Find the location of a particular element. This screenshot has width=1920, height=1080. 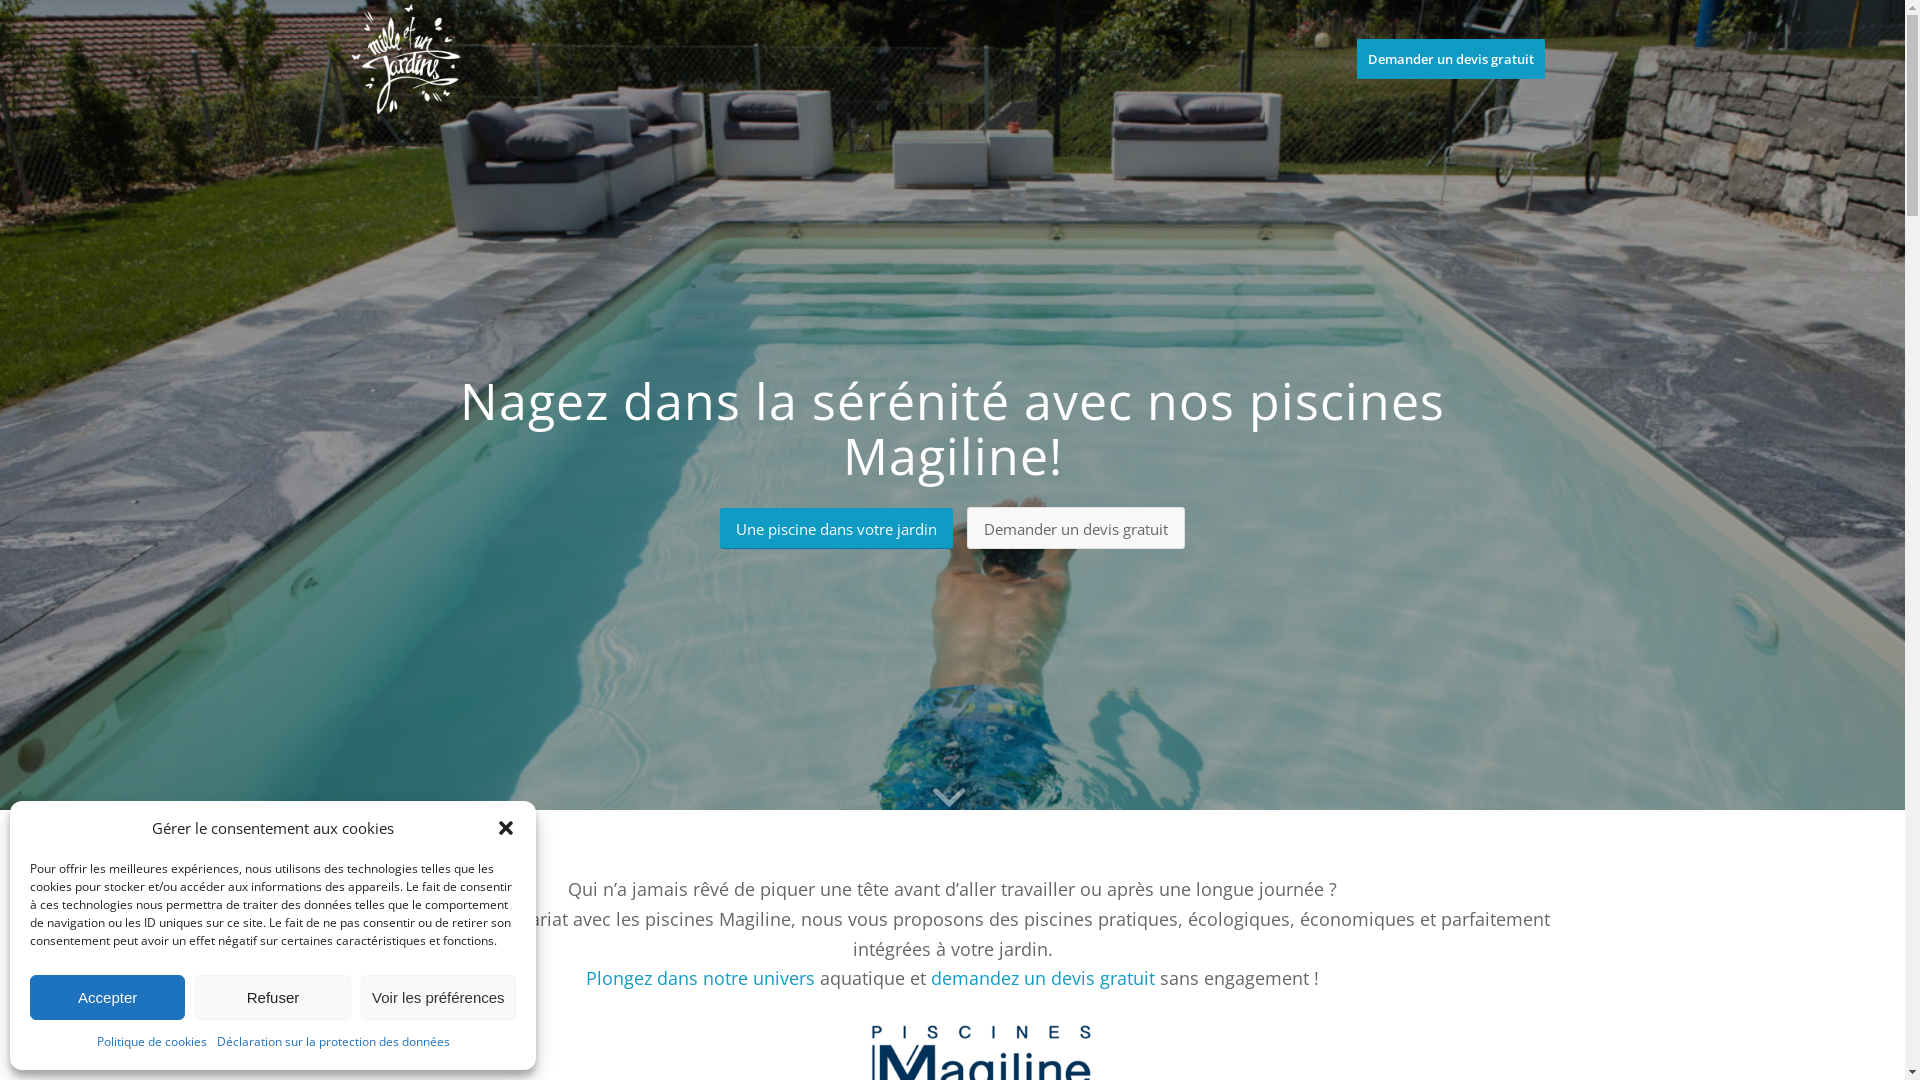

Refuser is located at coordinates (272, 998).